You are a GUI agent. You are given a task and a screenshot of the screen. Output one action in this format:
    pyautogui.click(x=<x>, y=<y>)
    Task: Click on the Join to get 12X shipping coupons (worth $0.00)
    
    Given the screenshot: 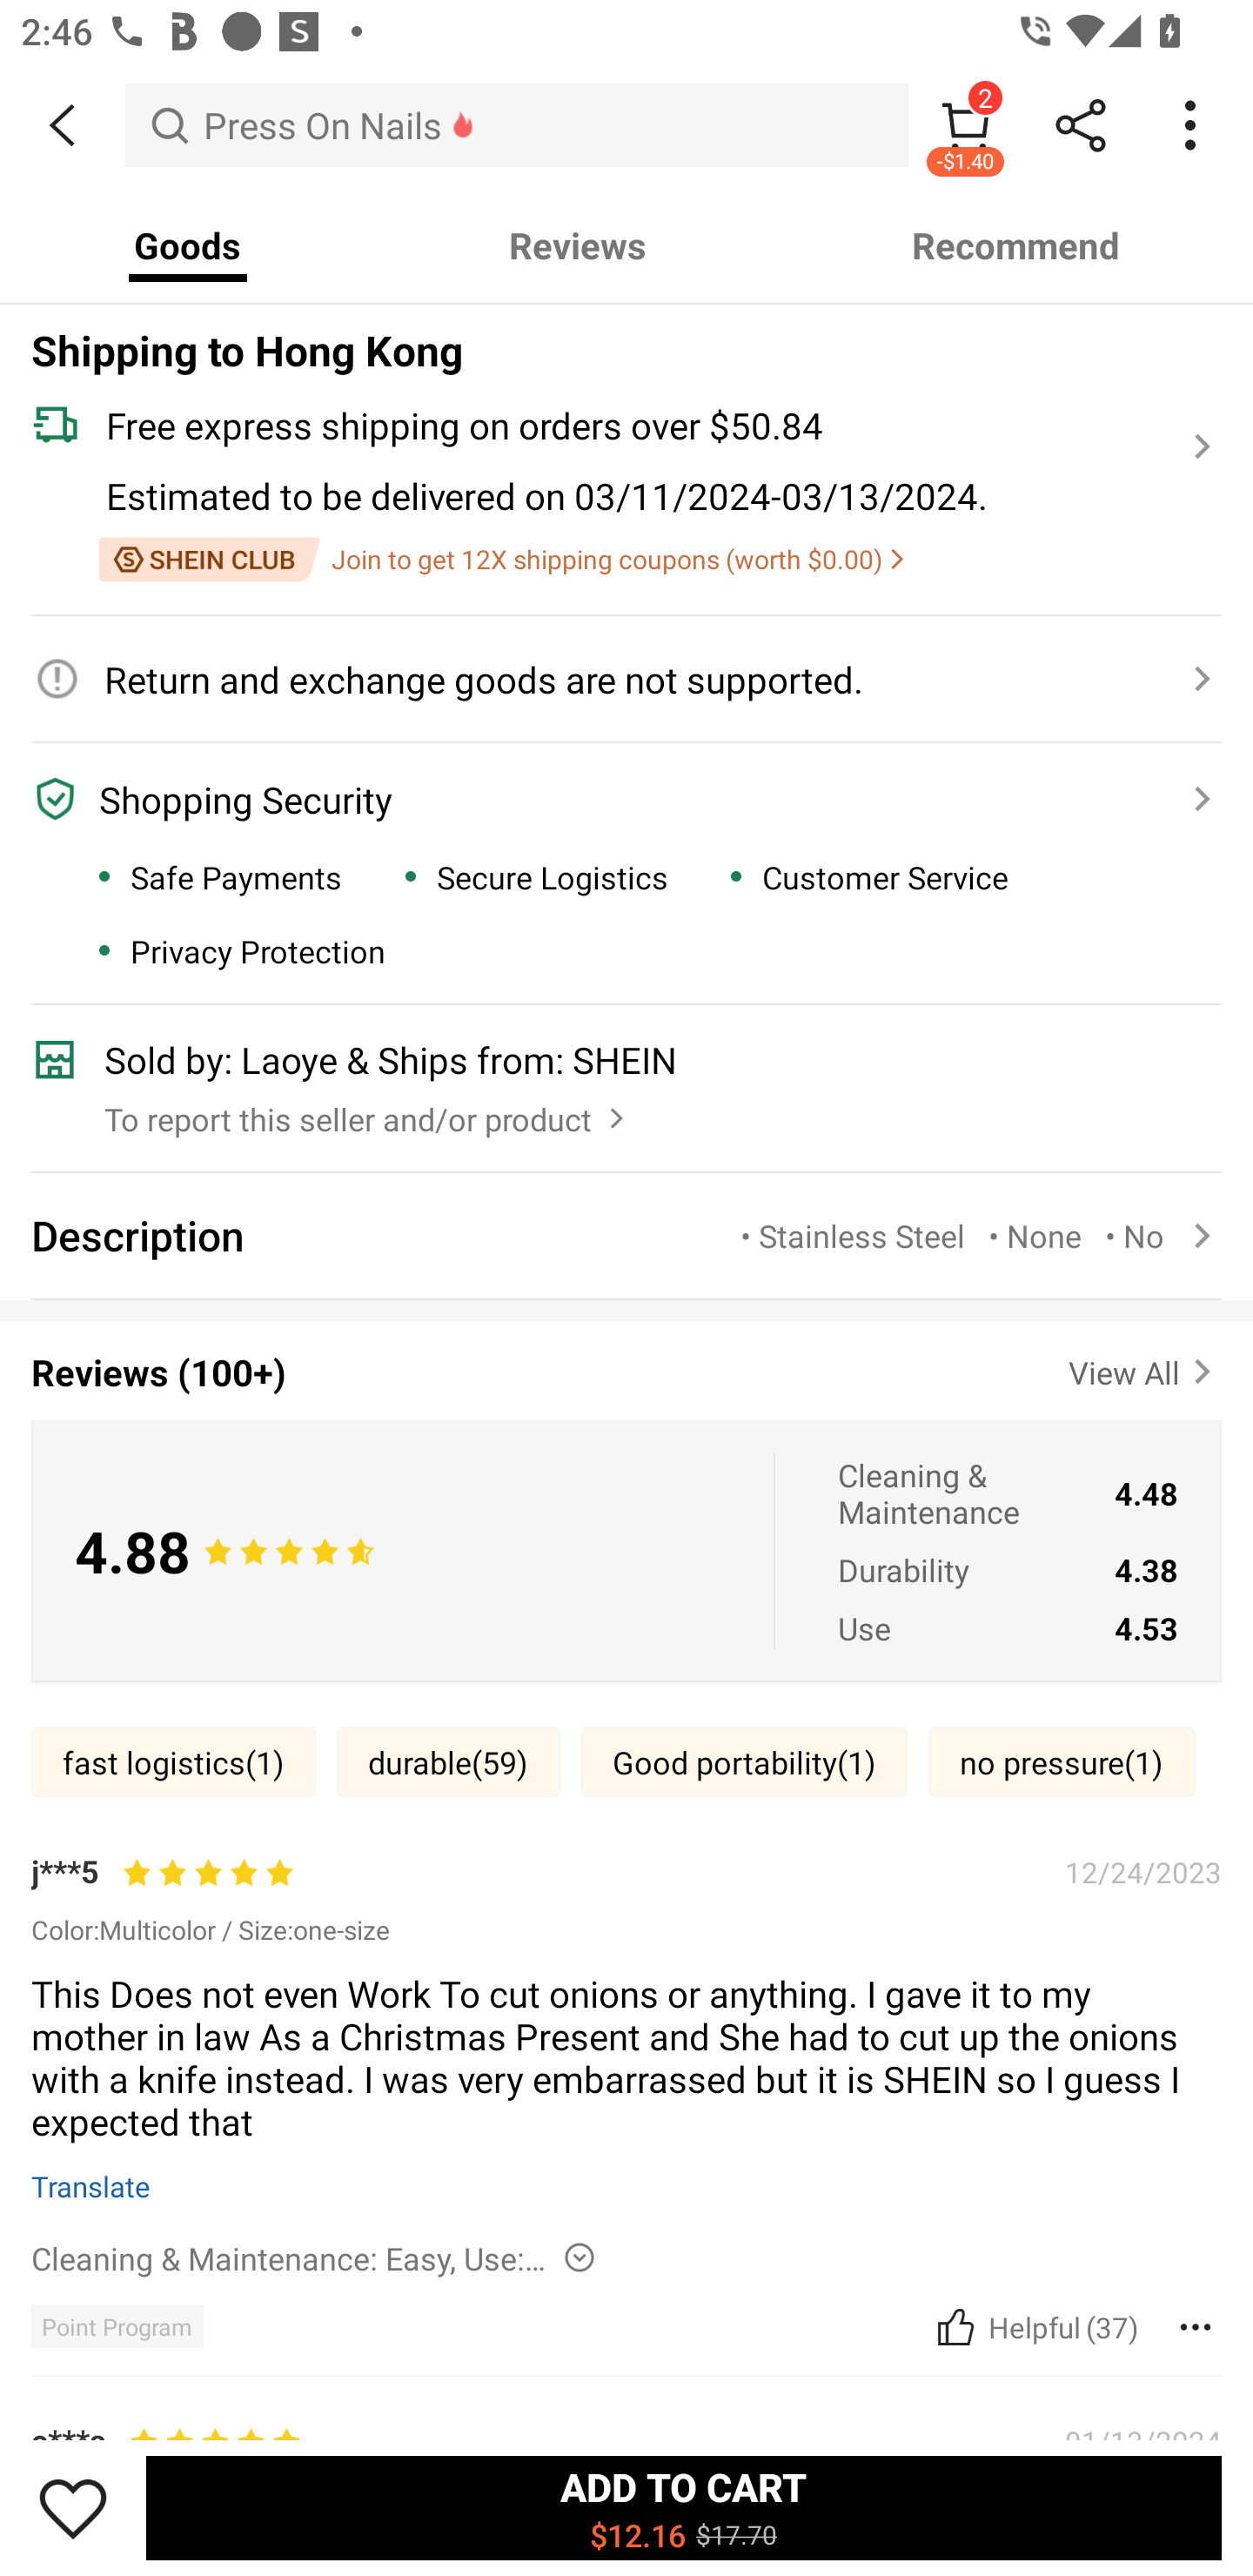 What is the action you would take?
    pyautogui.click(x=501, y=559)
    